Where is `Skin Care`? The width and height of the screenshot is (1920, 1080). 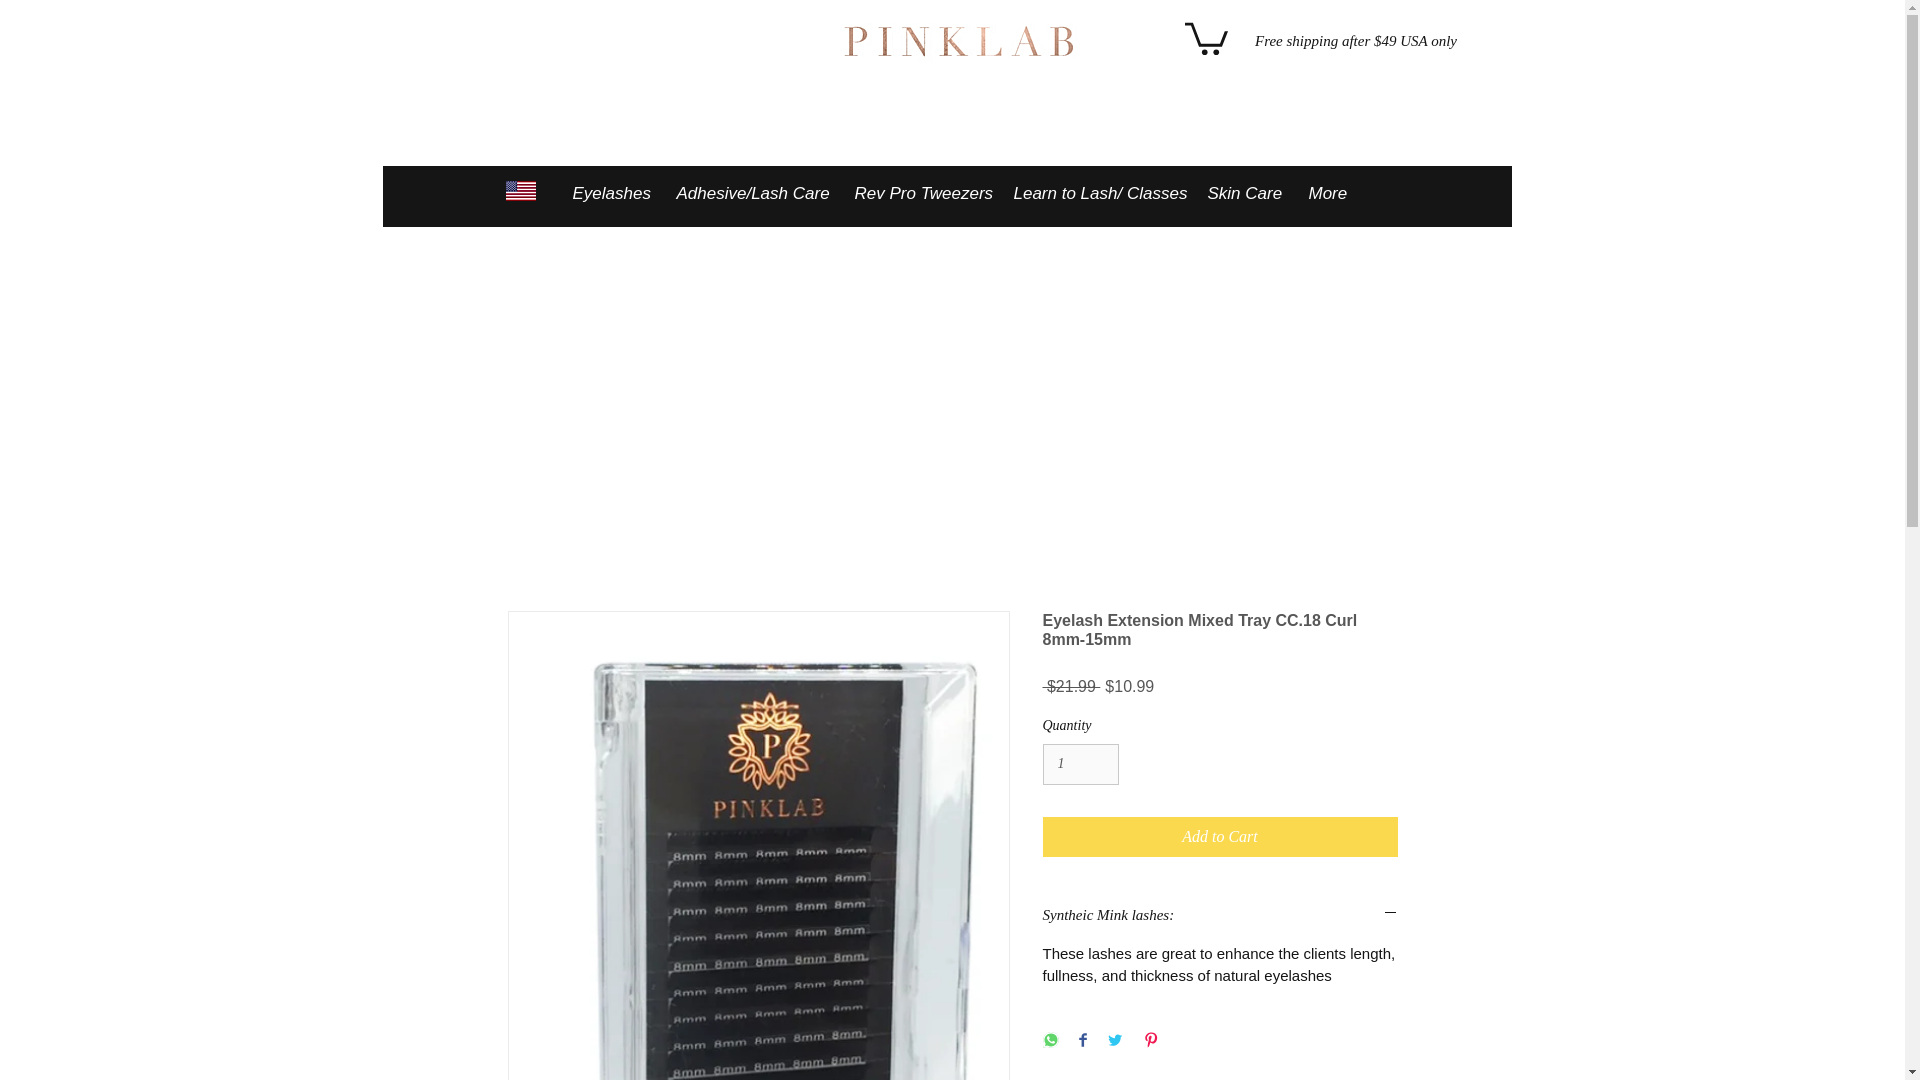 Skin Care is located at coordinates (1242, 193).